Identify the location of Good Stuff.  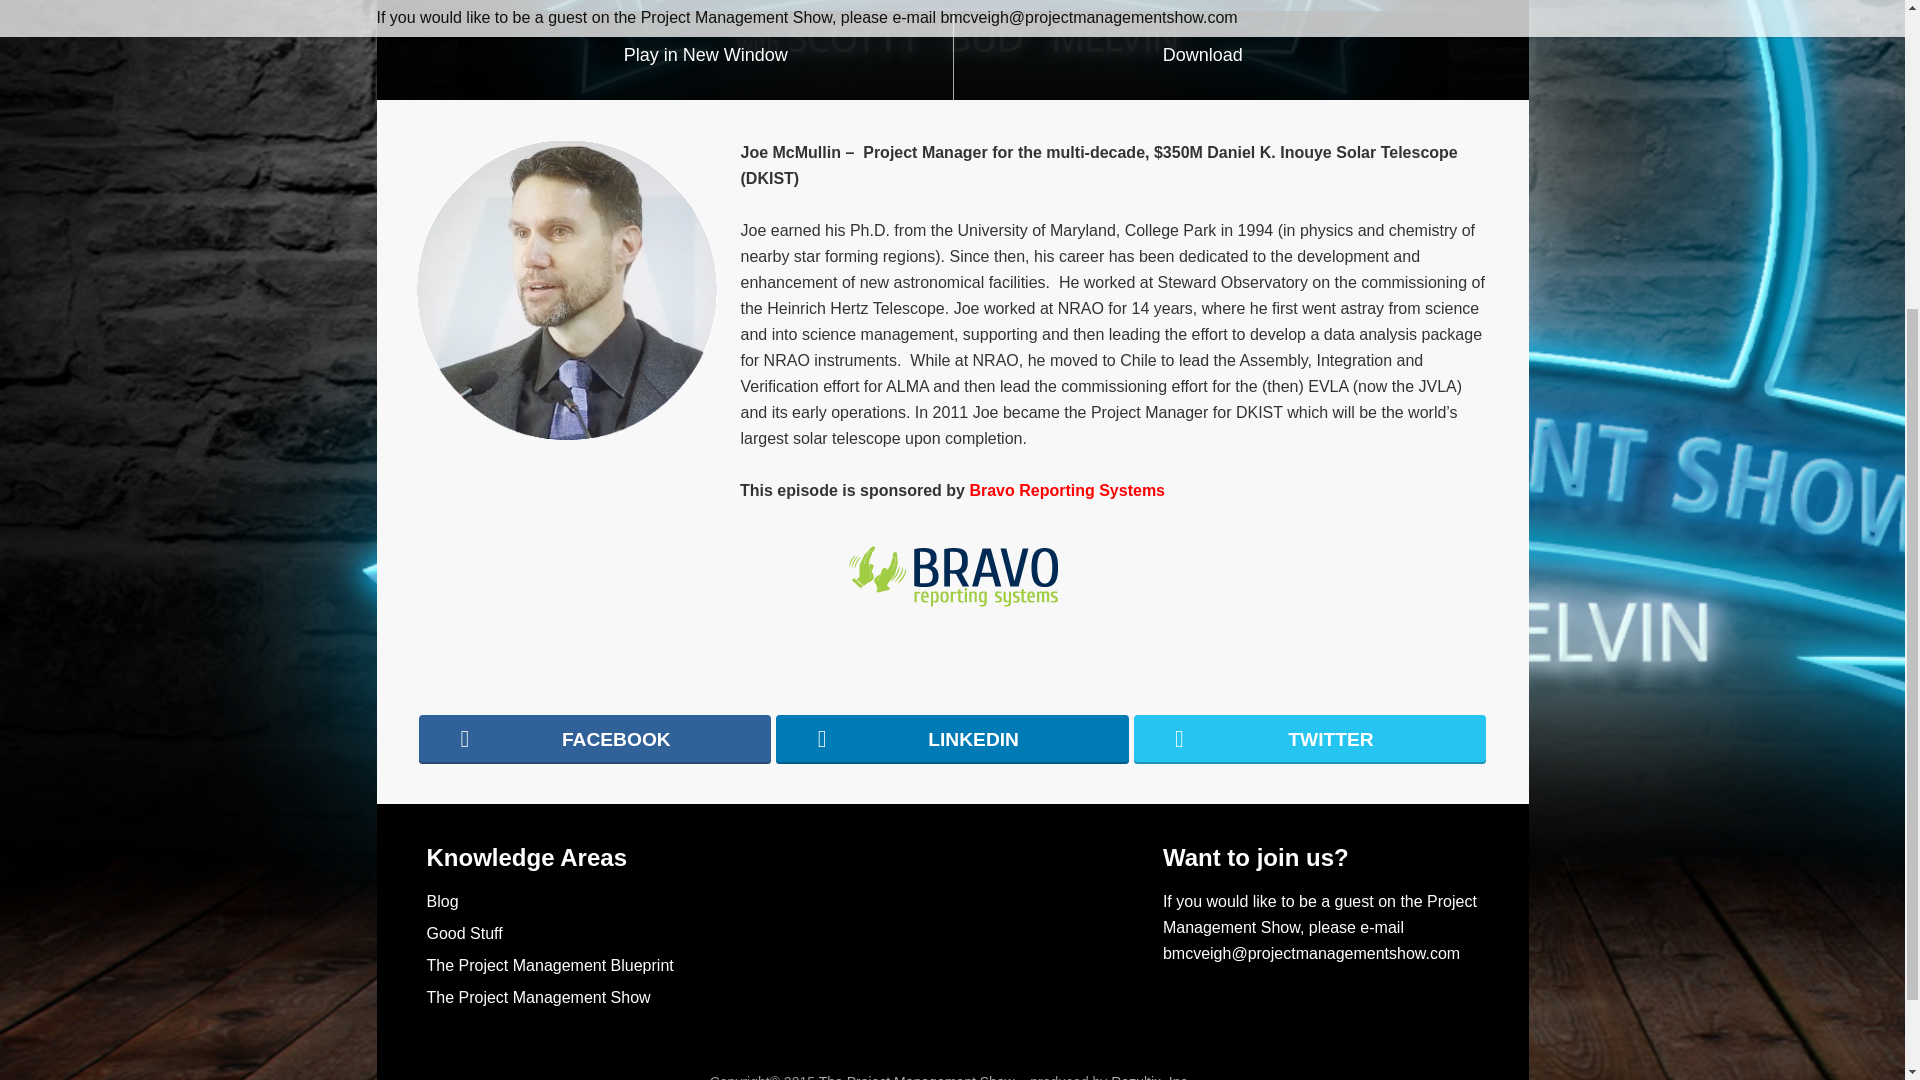
(464, 932).